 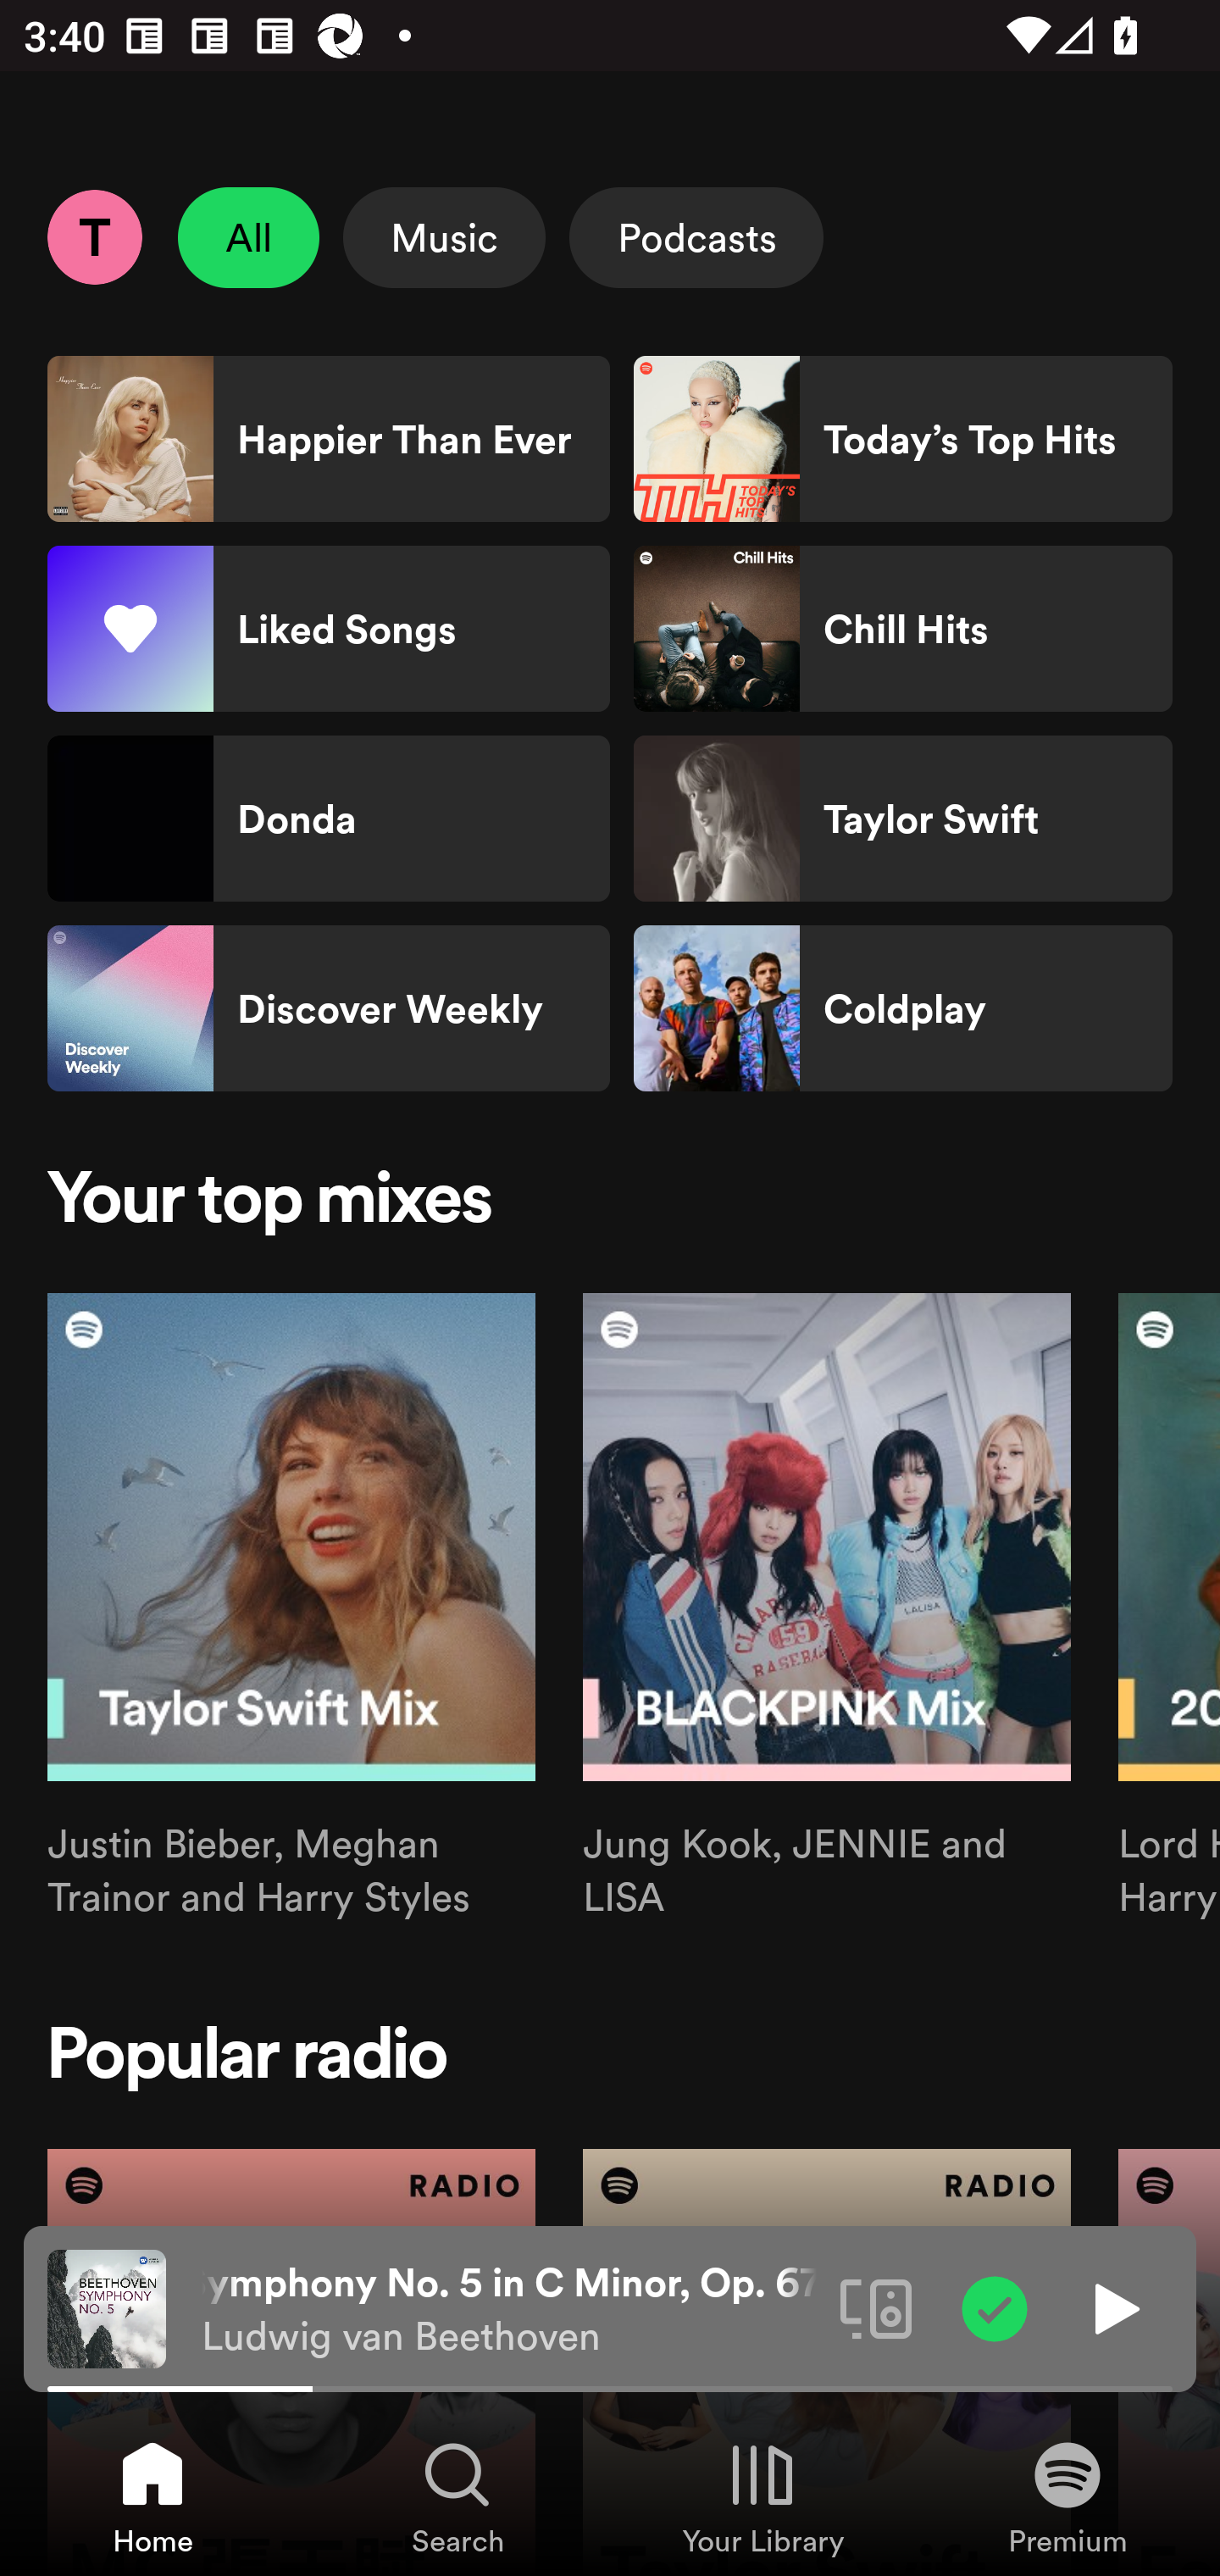 I want to click on Your Library, Tab 3 of 4 Your Library Your Library, so click(x=762, y=2496).